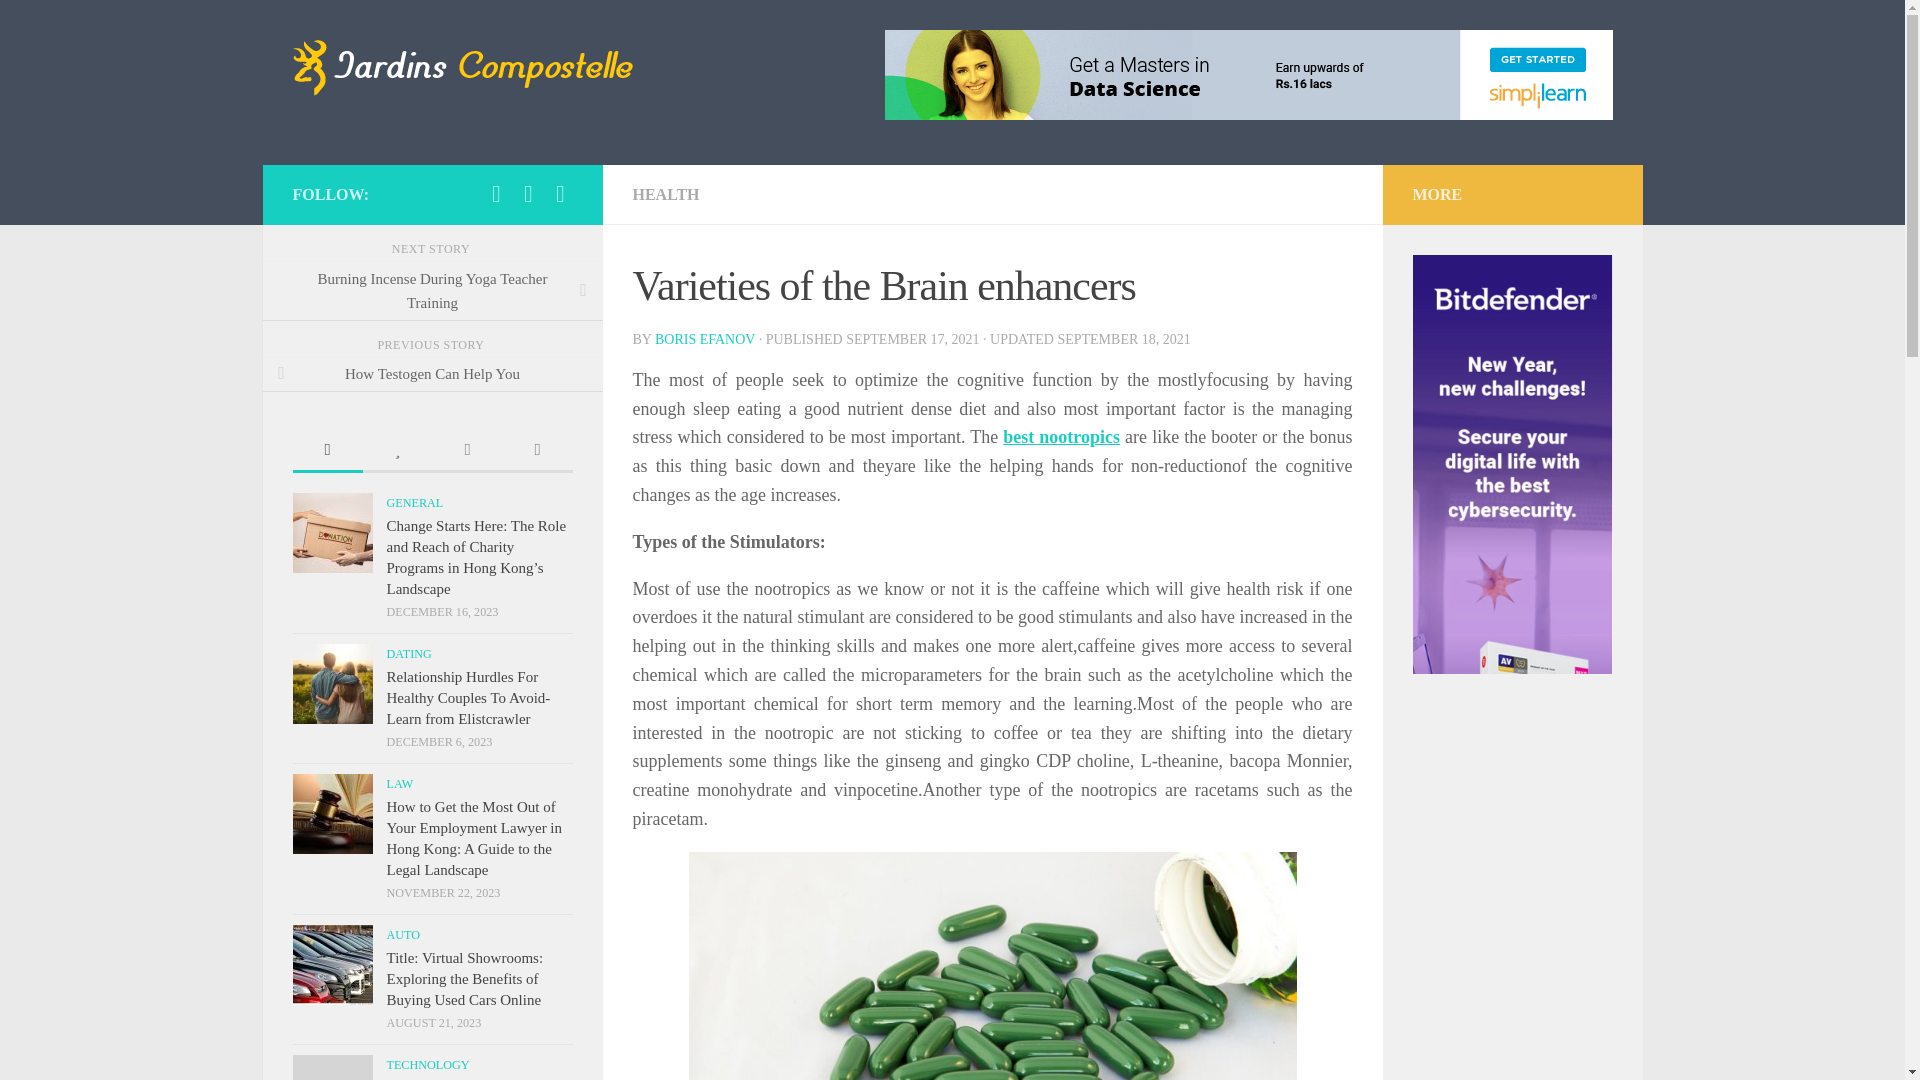  I want to click on DATING, so click(408, 653).